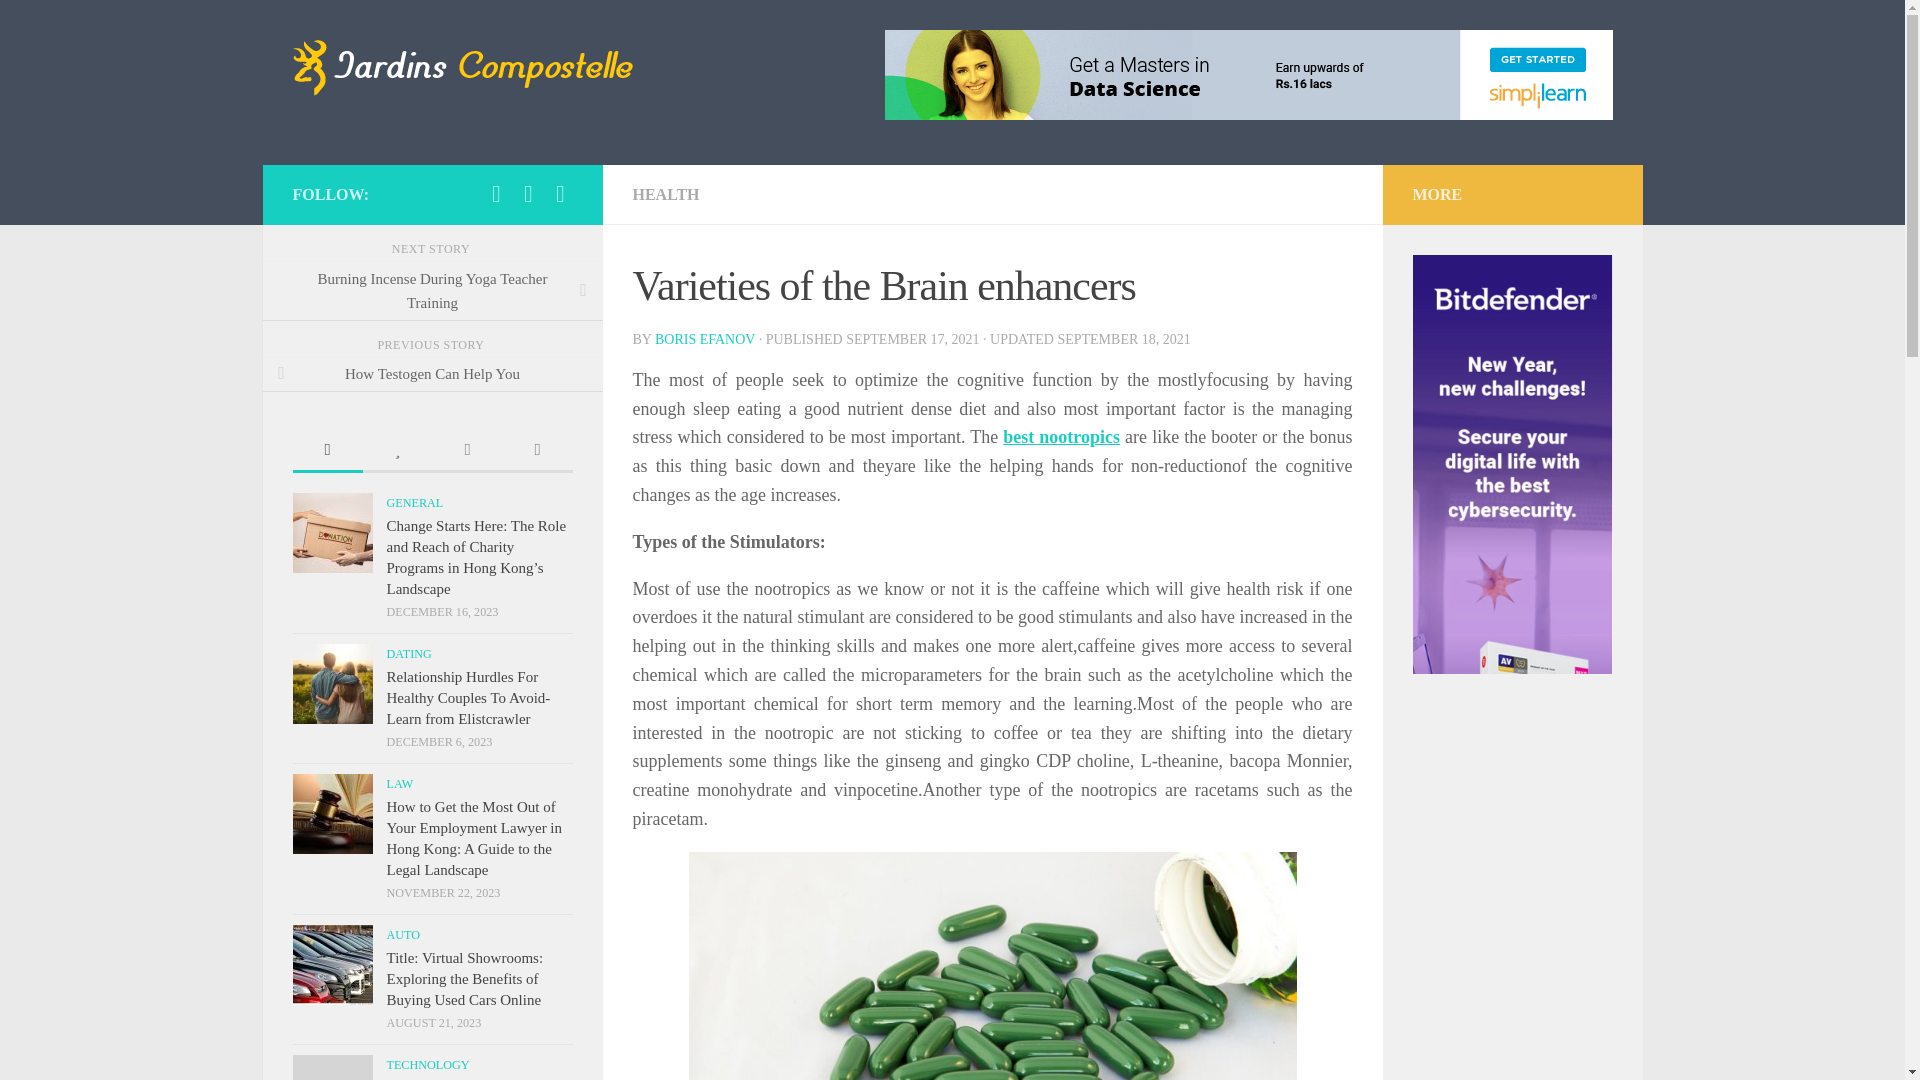  I want to click on DATING, so click(408, 653).